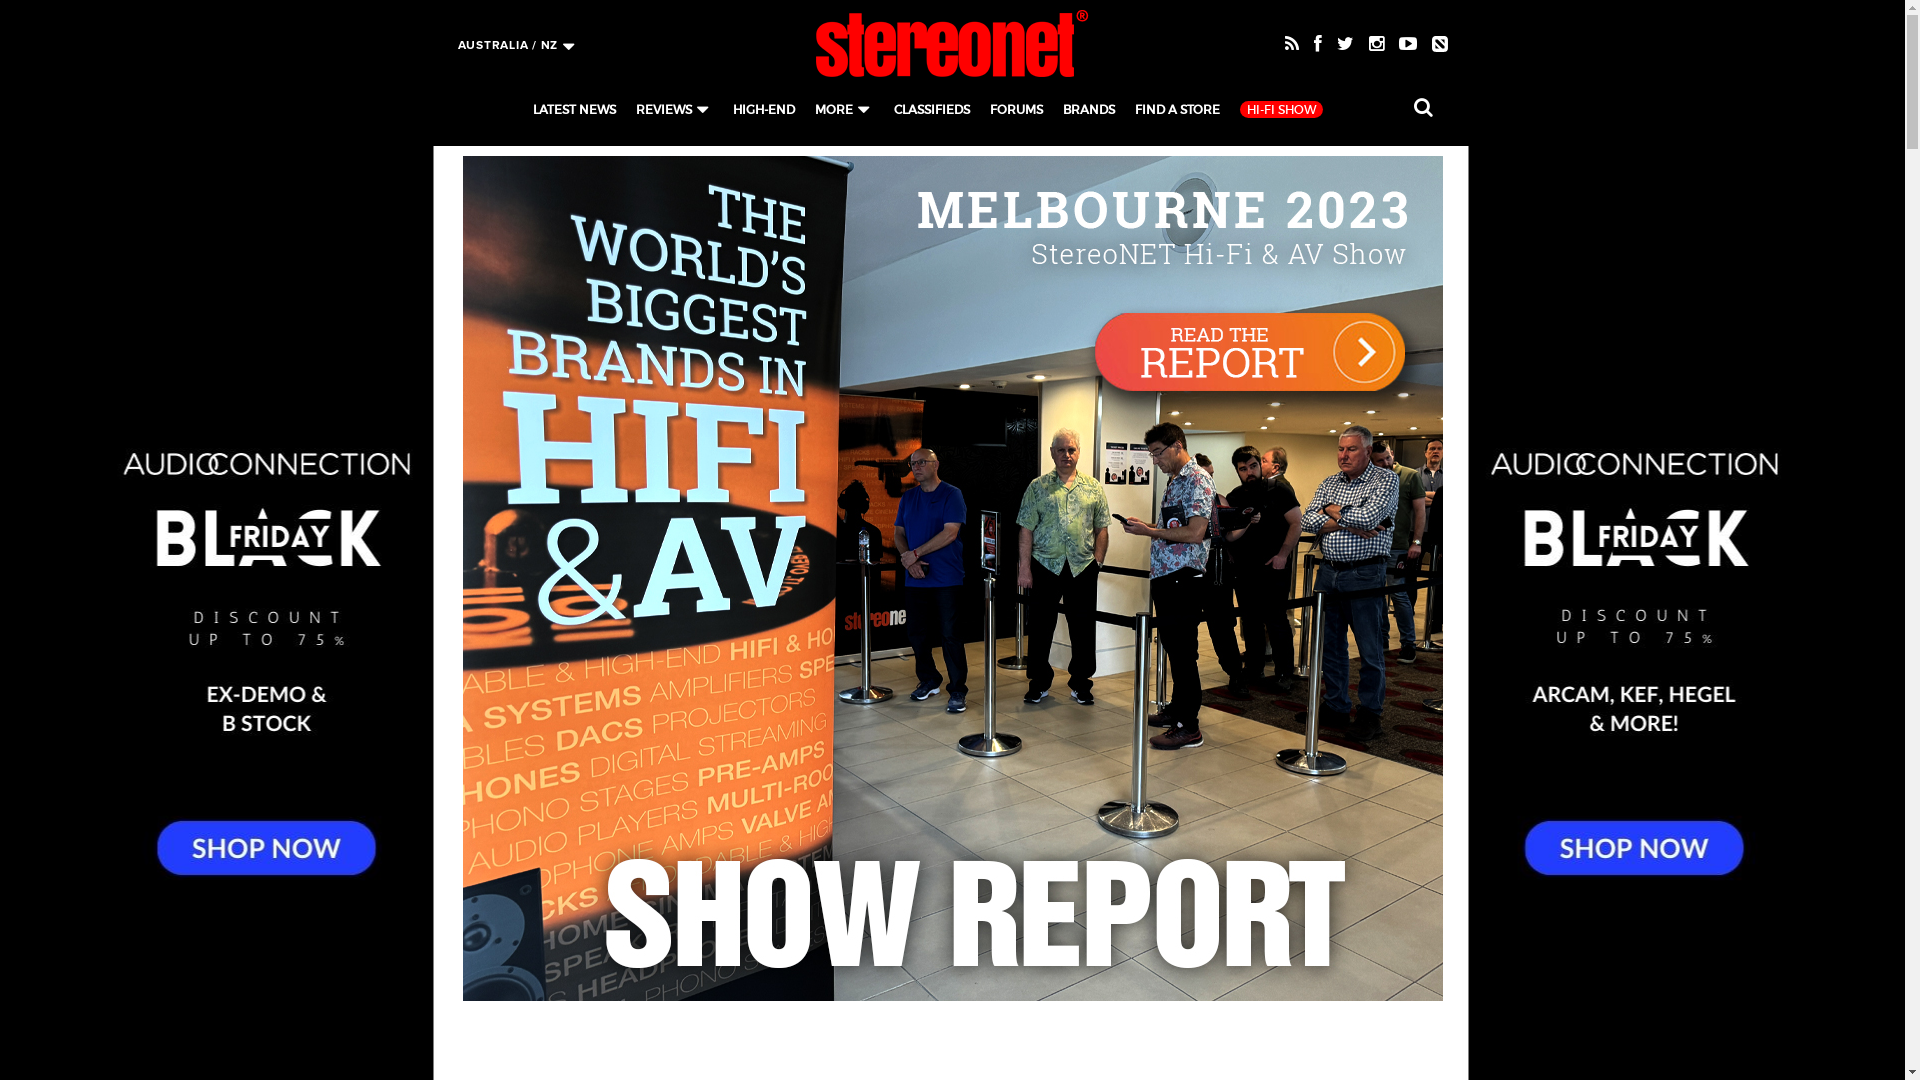  What do you see at coordinates (664, 110) in the screenshot?
I see `REVIEWS` at bounding box center [664, 110].